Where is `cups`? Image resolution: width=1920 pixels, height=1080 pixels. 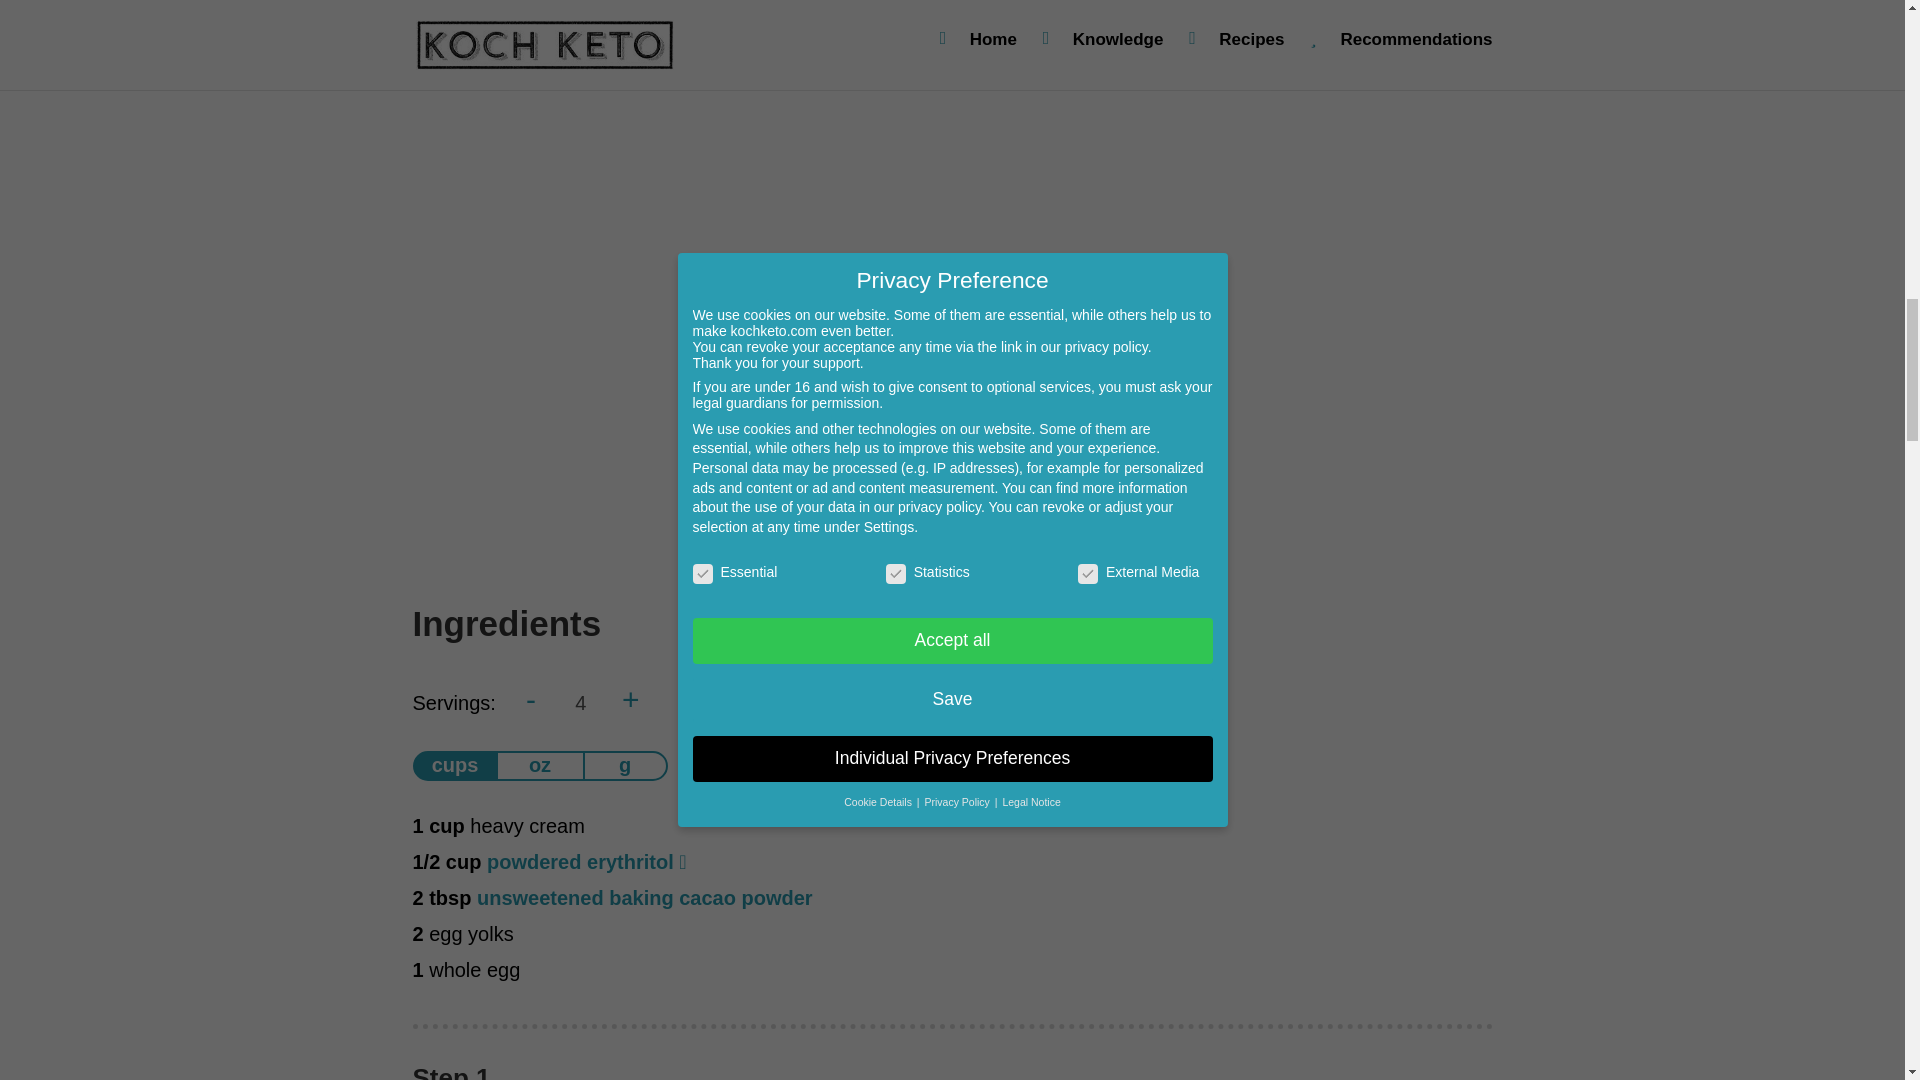
cups is located at coordinates (454, 765).